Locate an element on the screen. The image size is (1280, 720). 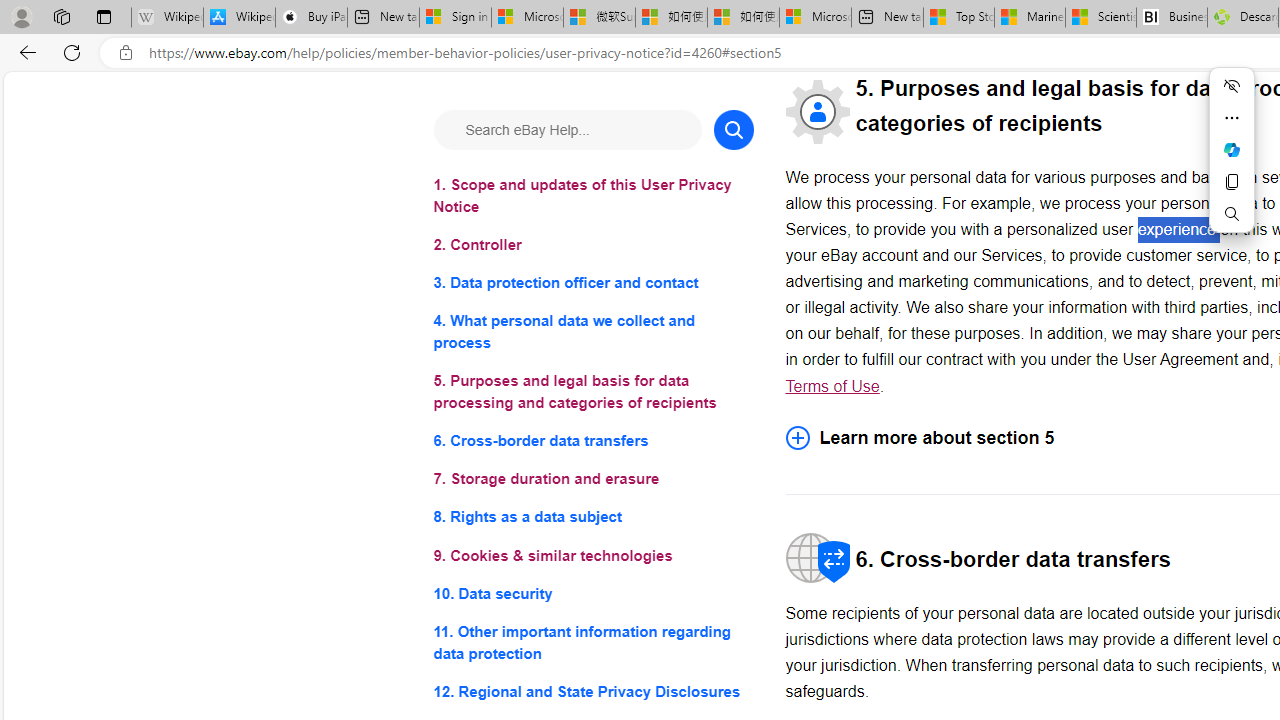
Sign in to your Microsoft account is located at coordinates (455, 18).